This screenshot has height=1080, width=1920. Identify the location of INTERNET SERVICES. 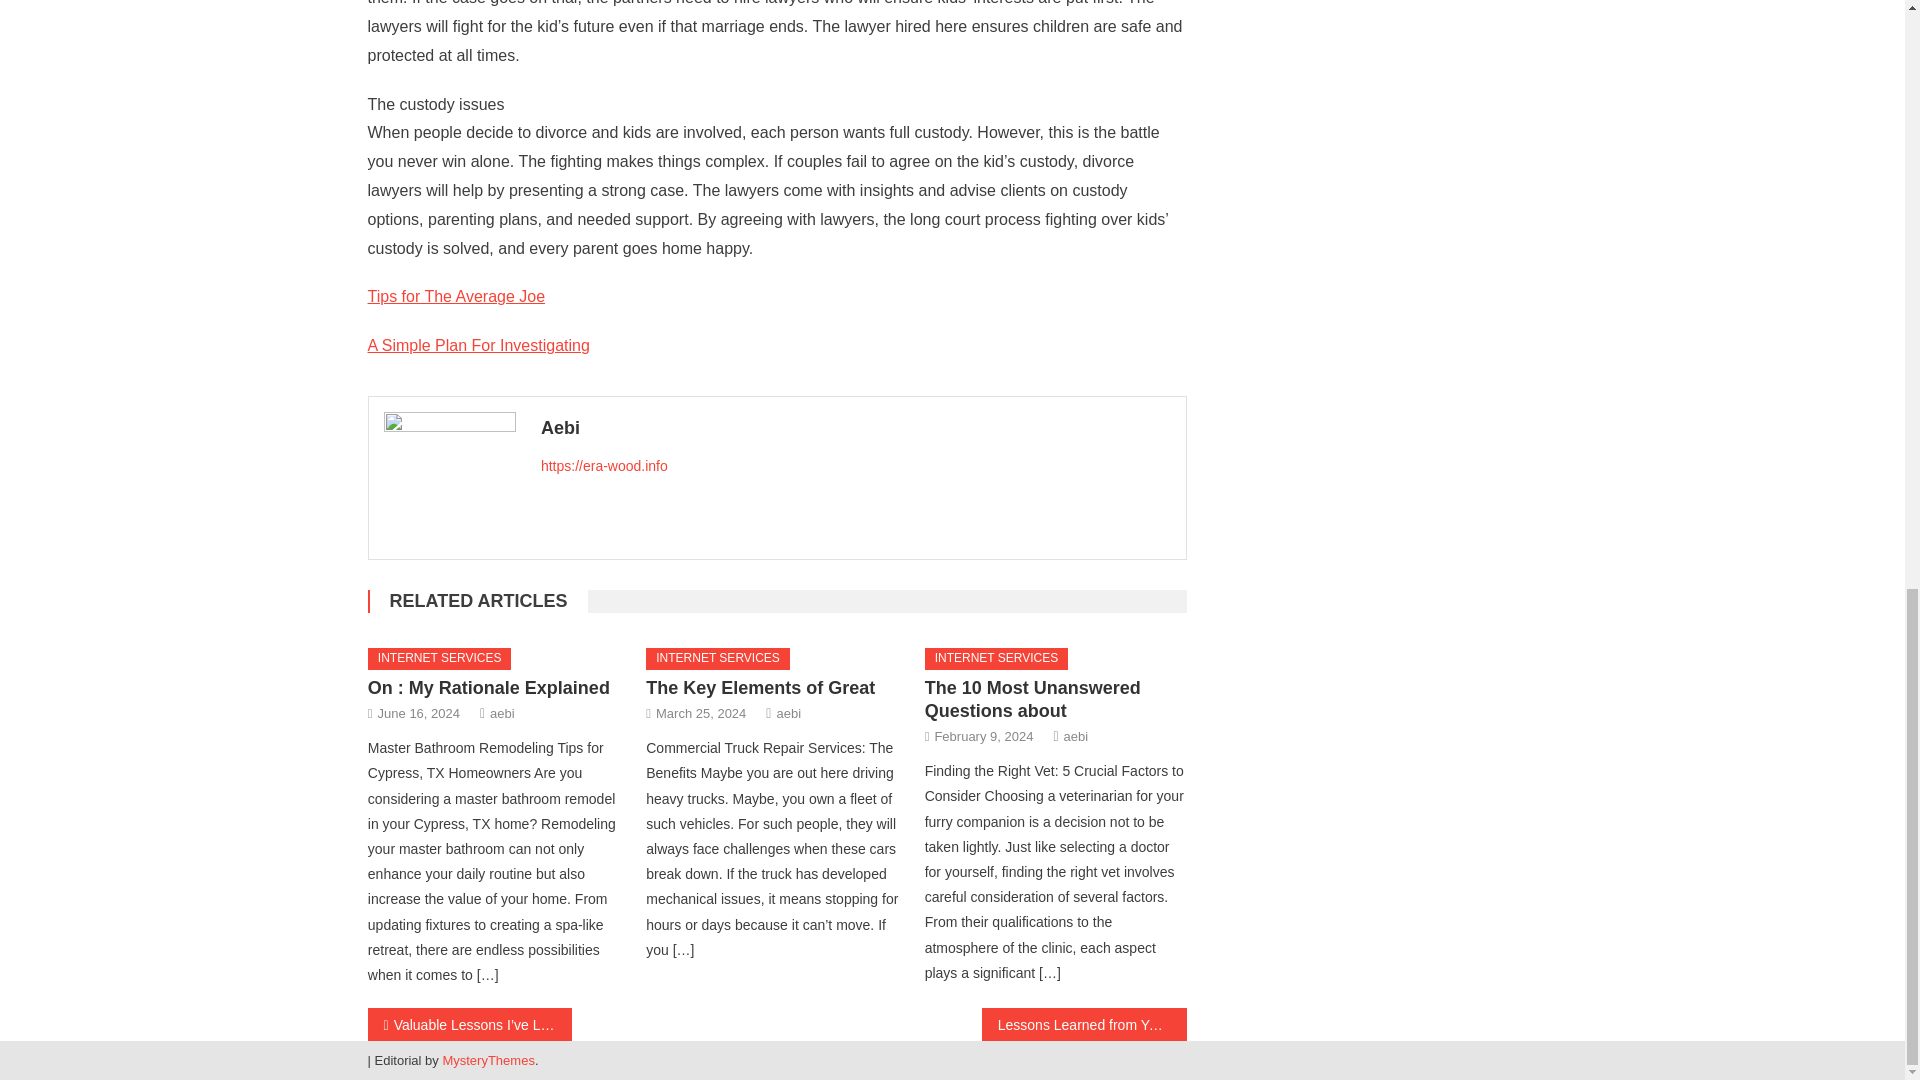
(440, 658).